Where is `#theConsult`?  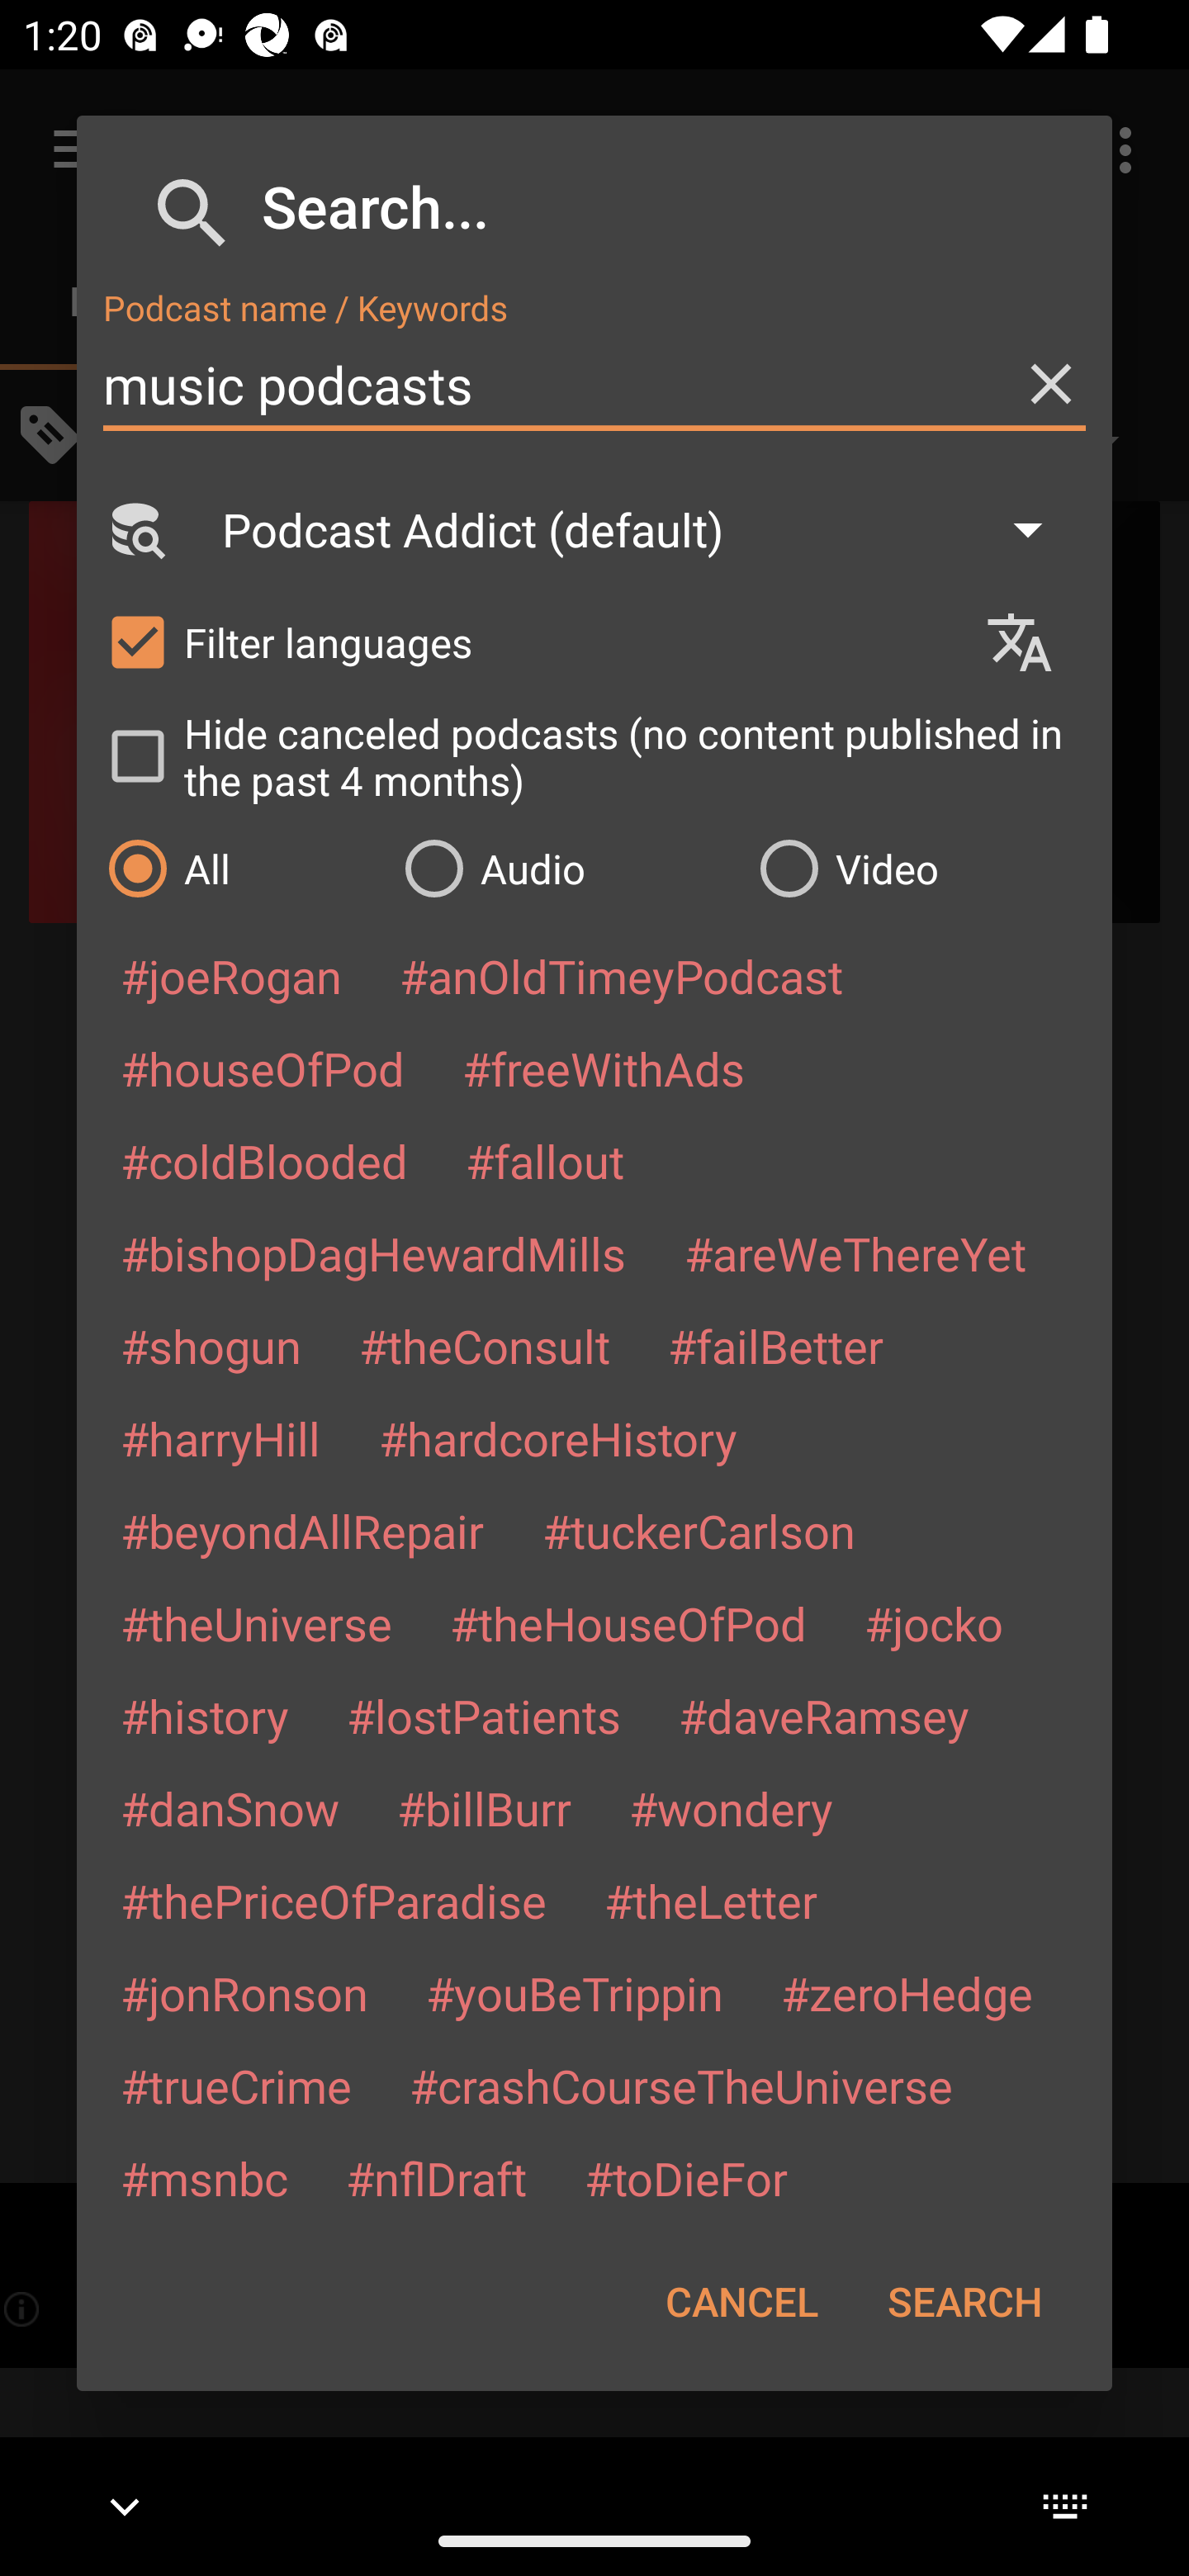 #theConsult is located at coordinates (484, 1346).